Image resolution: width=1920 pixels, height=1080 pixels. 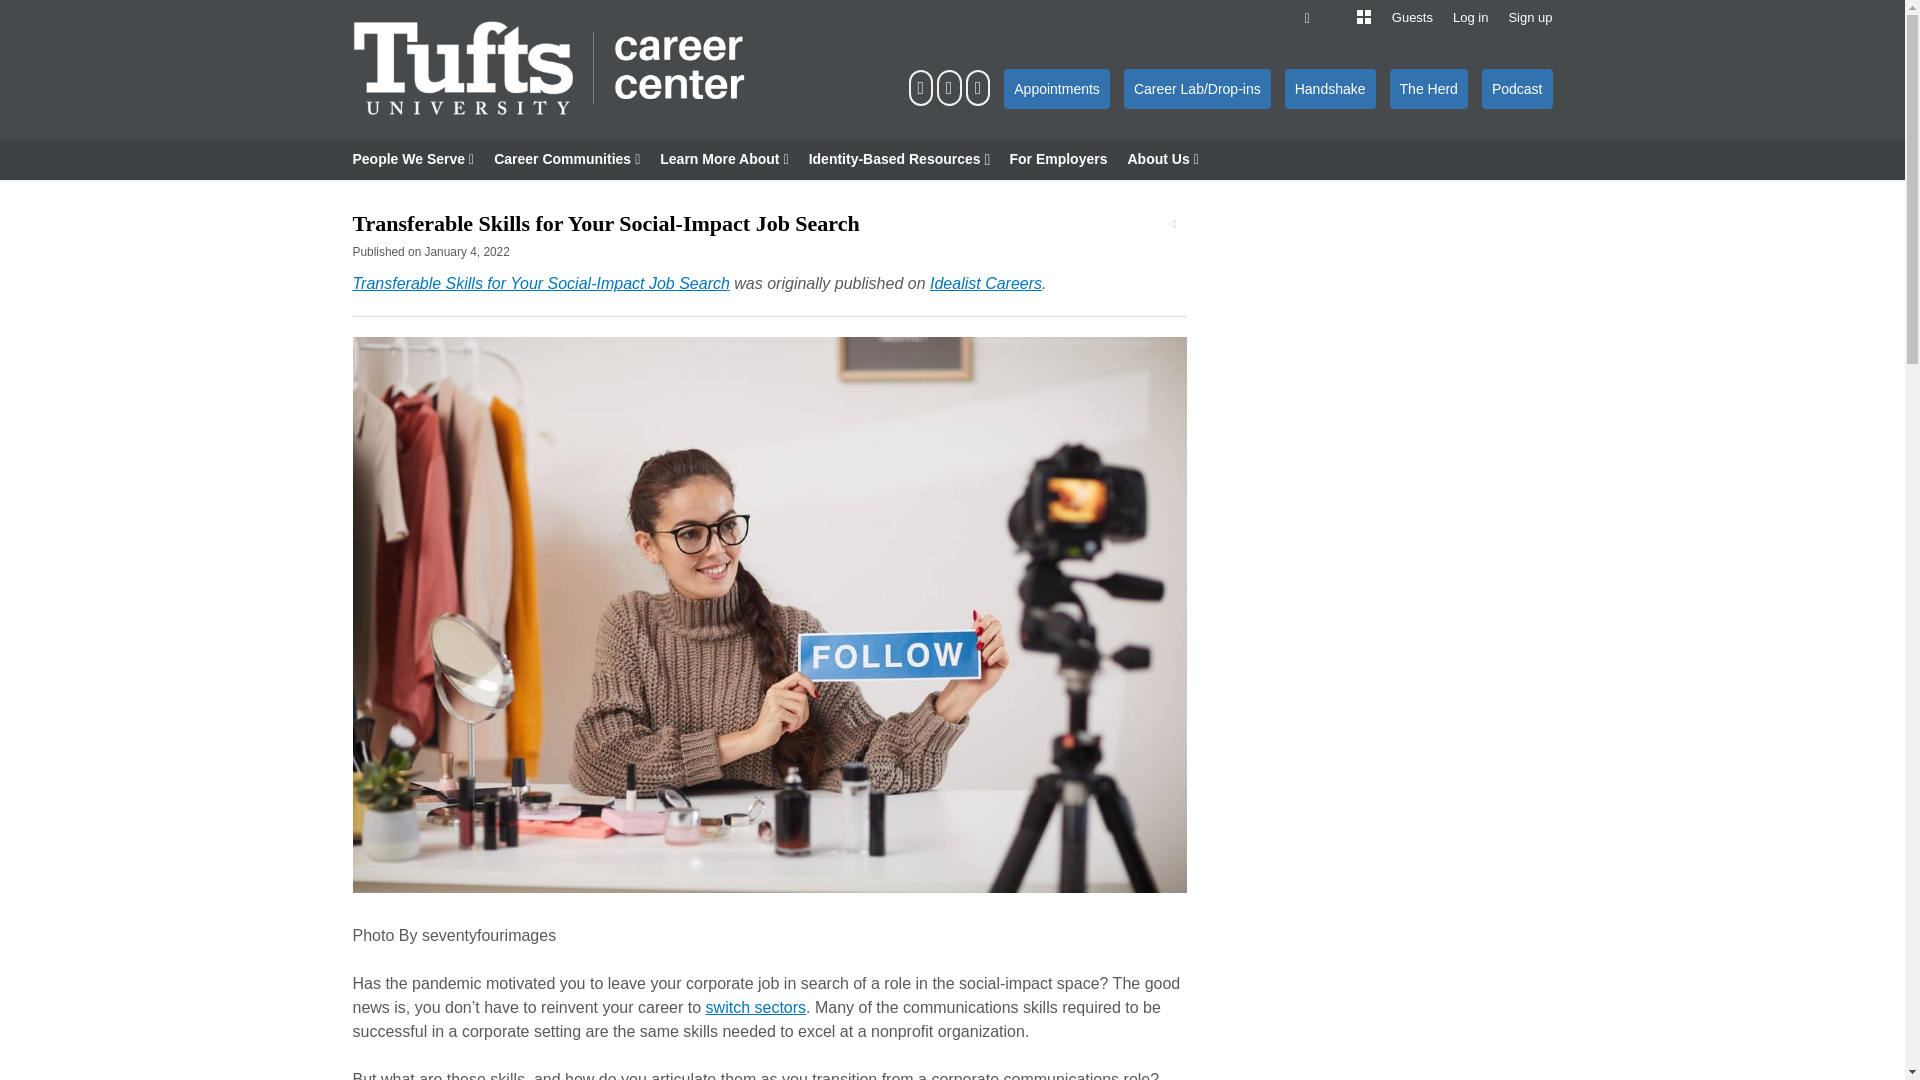 I want to click on Sign up for an account, so click(x=1529, y=17).